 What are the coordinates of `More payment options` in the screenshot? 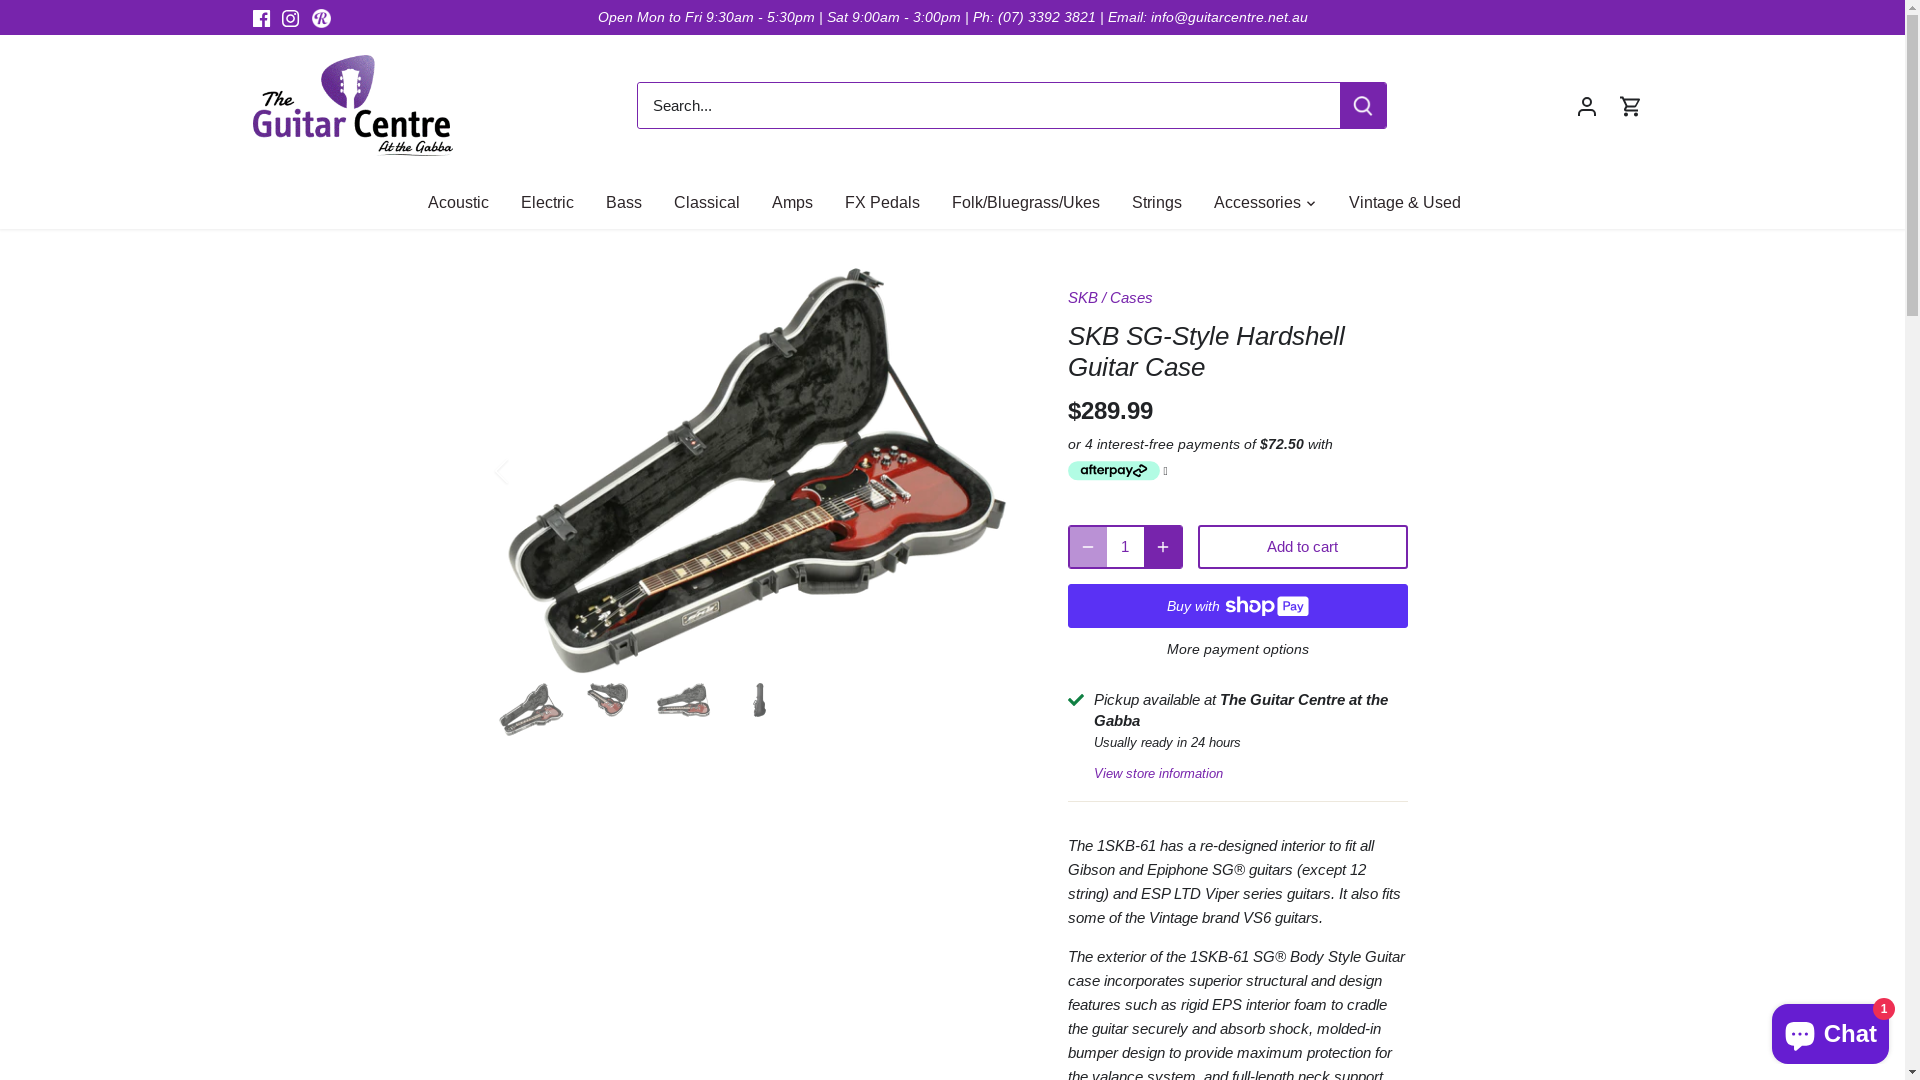 It's located at (1238, 650).